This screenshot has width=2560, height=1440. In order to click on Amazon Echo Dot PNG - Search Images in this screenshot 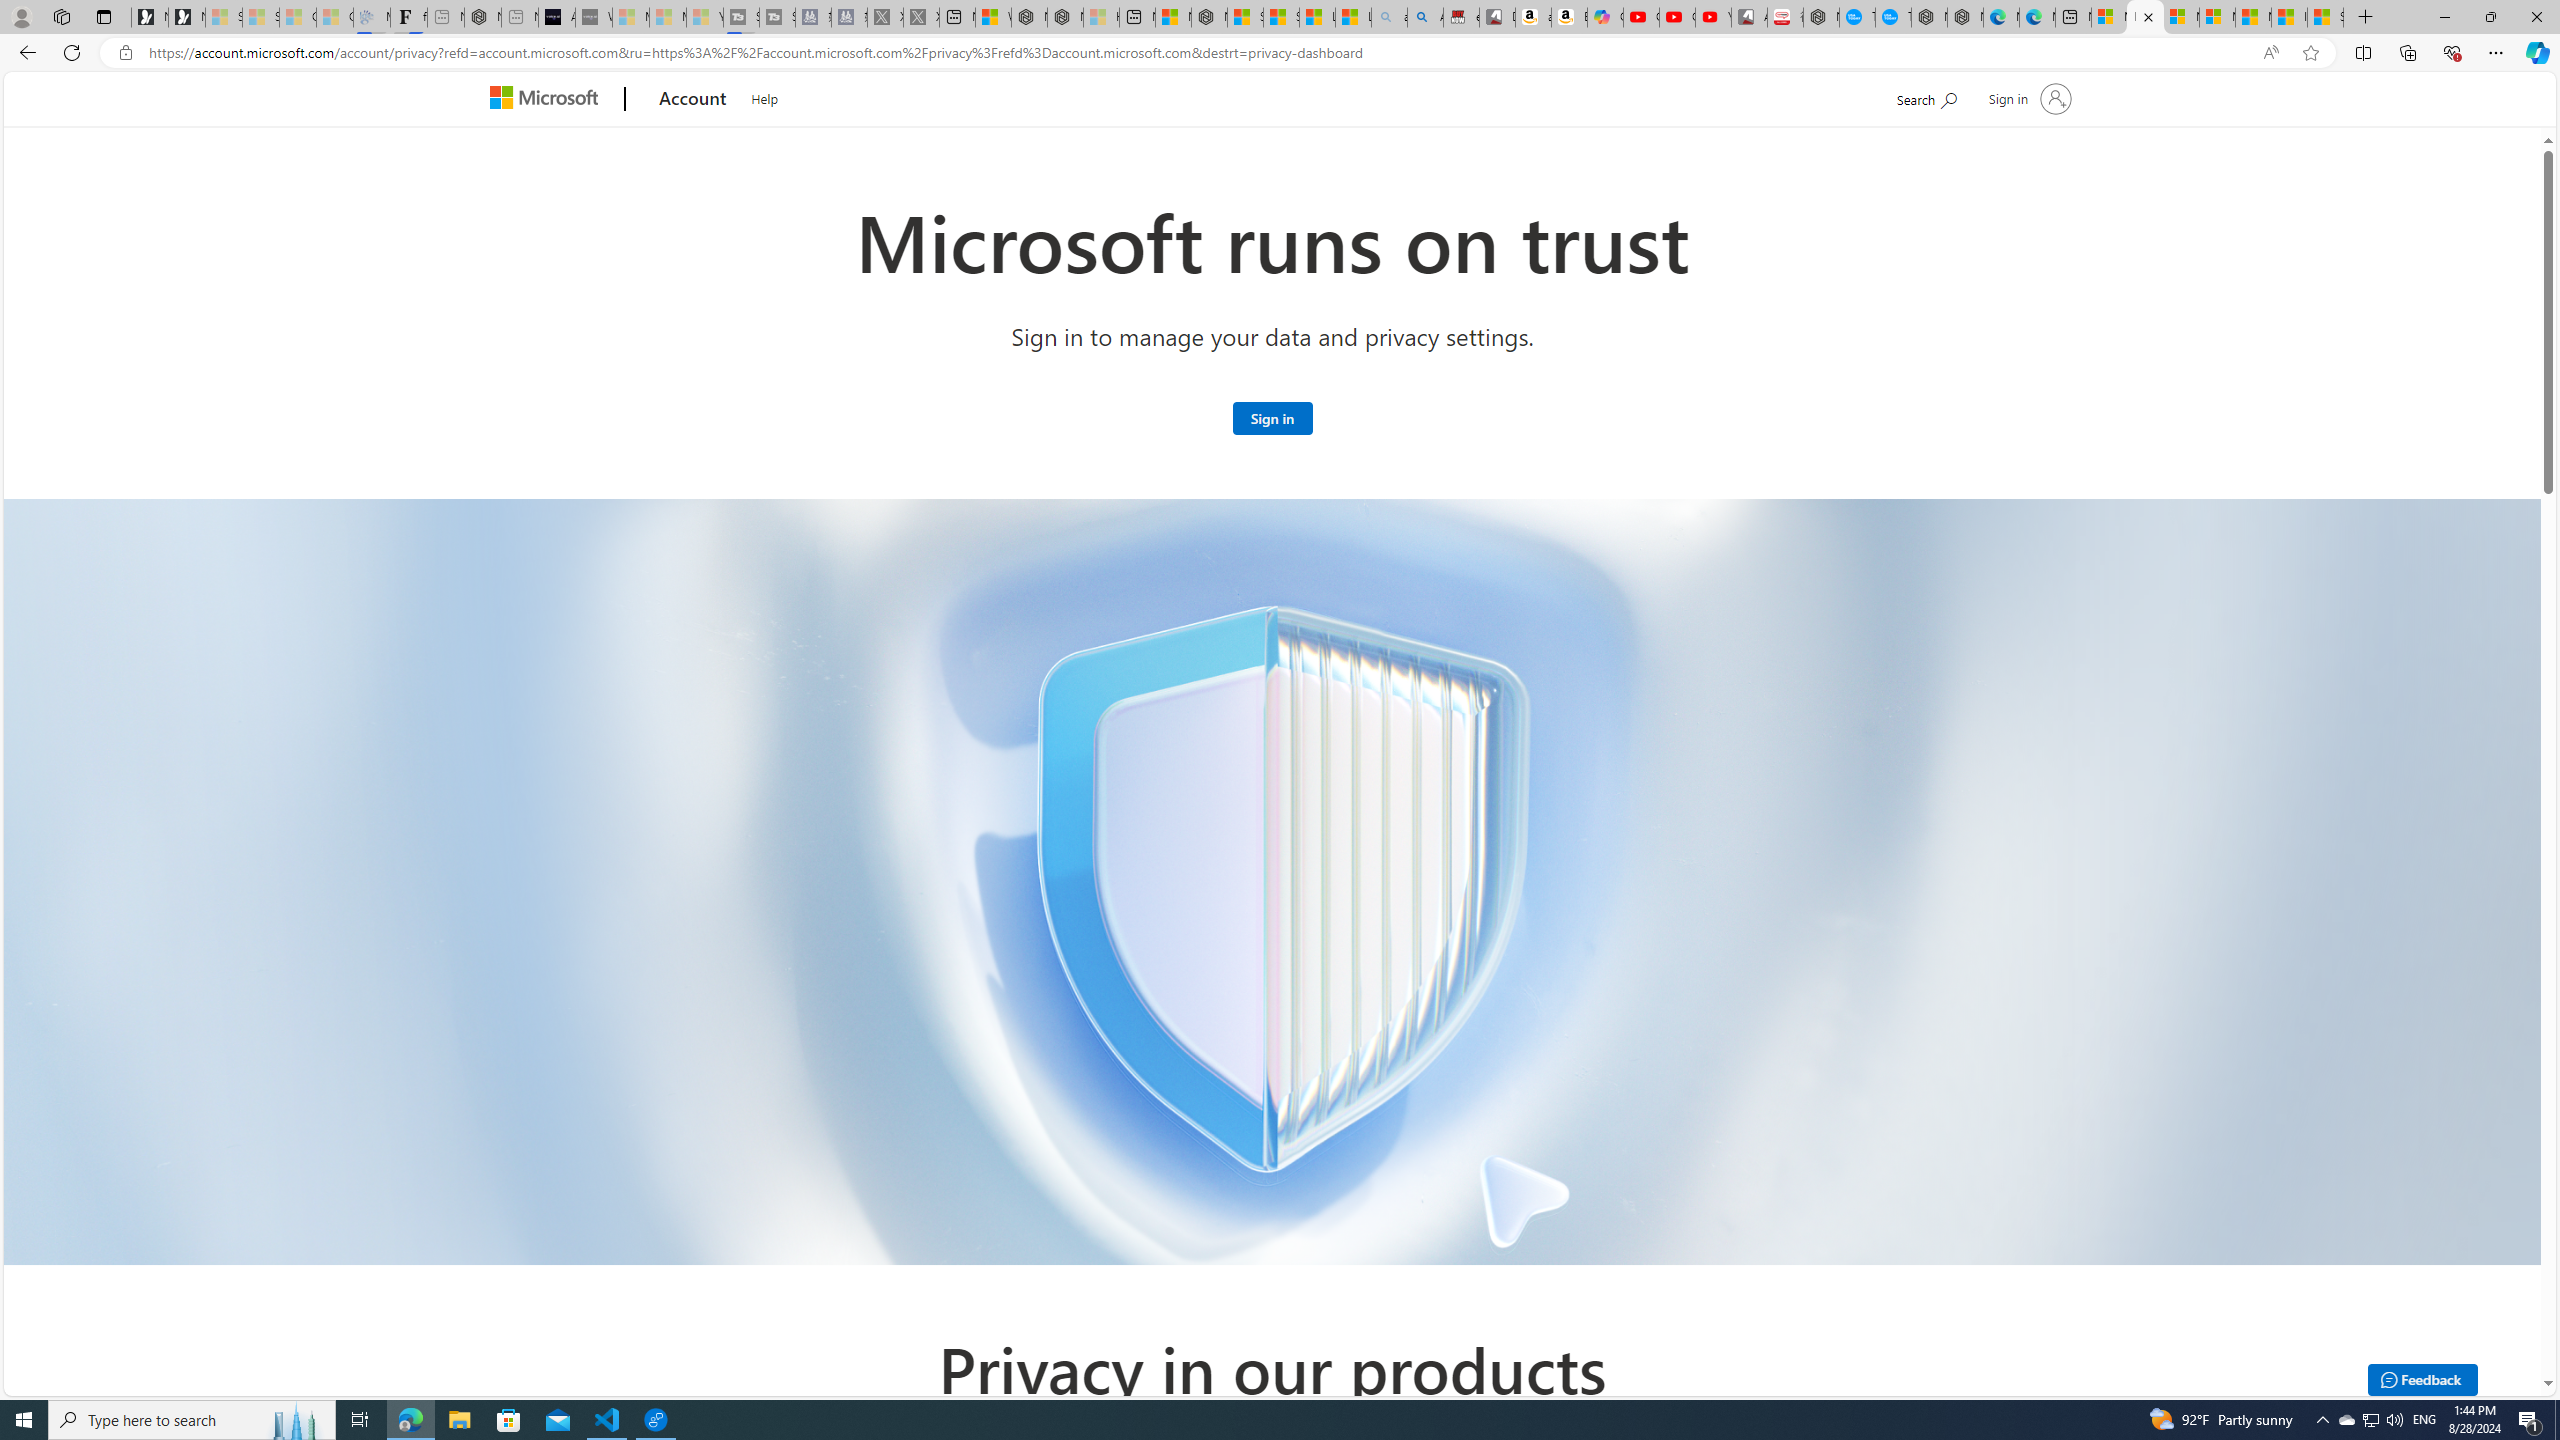, I will do `click(1424, 17)`.